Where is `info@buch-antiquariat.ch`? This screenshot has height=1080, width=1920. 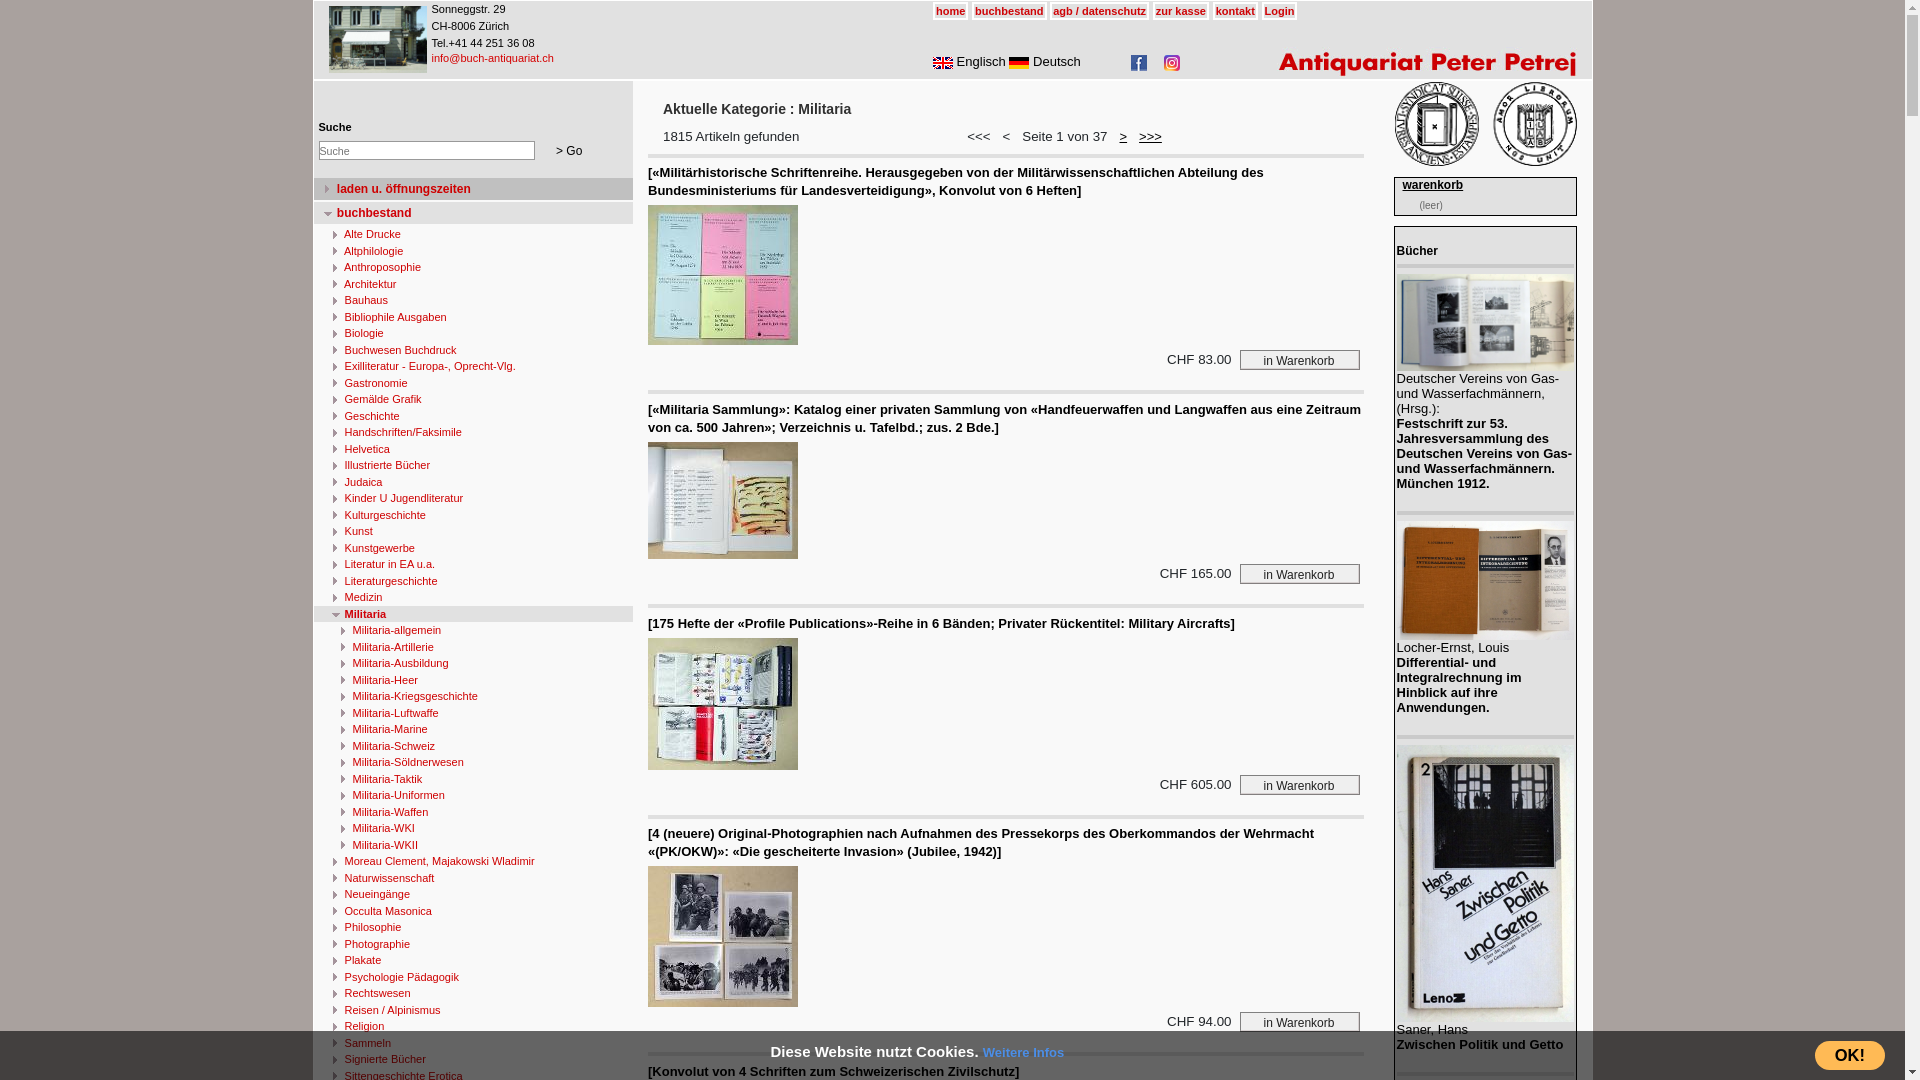
info@buch-antiquariat.ch is located at coordinates (493, 58).